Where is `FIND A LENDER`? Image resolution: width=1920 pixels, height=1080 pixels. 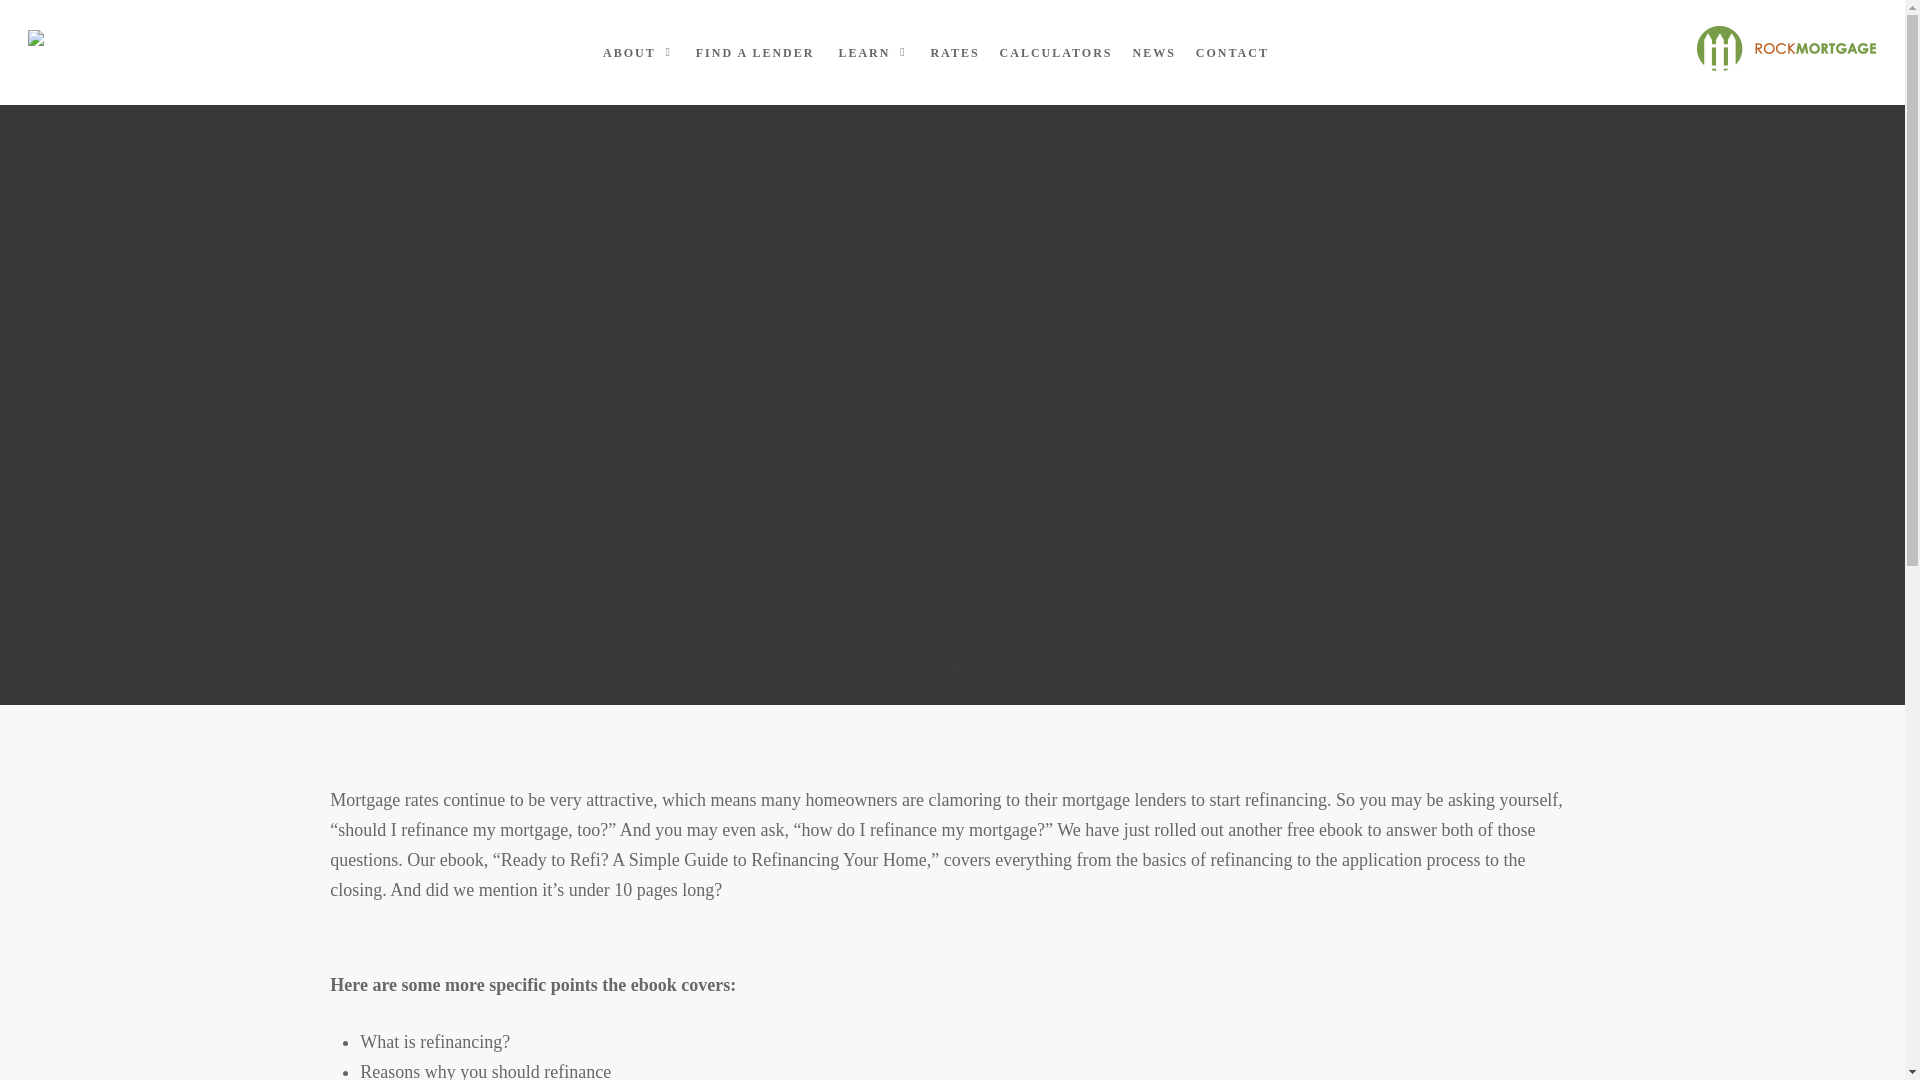
FIND A LENDER is located at coordinates (755, 53).